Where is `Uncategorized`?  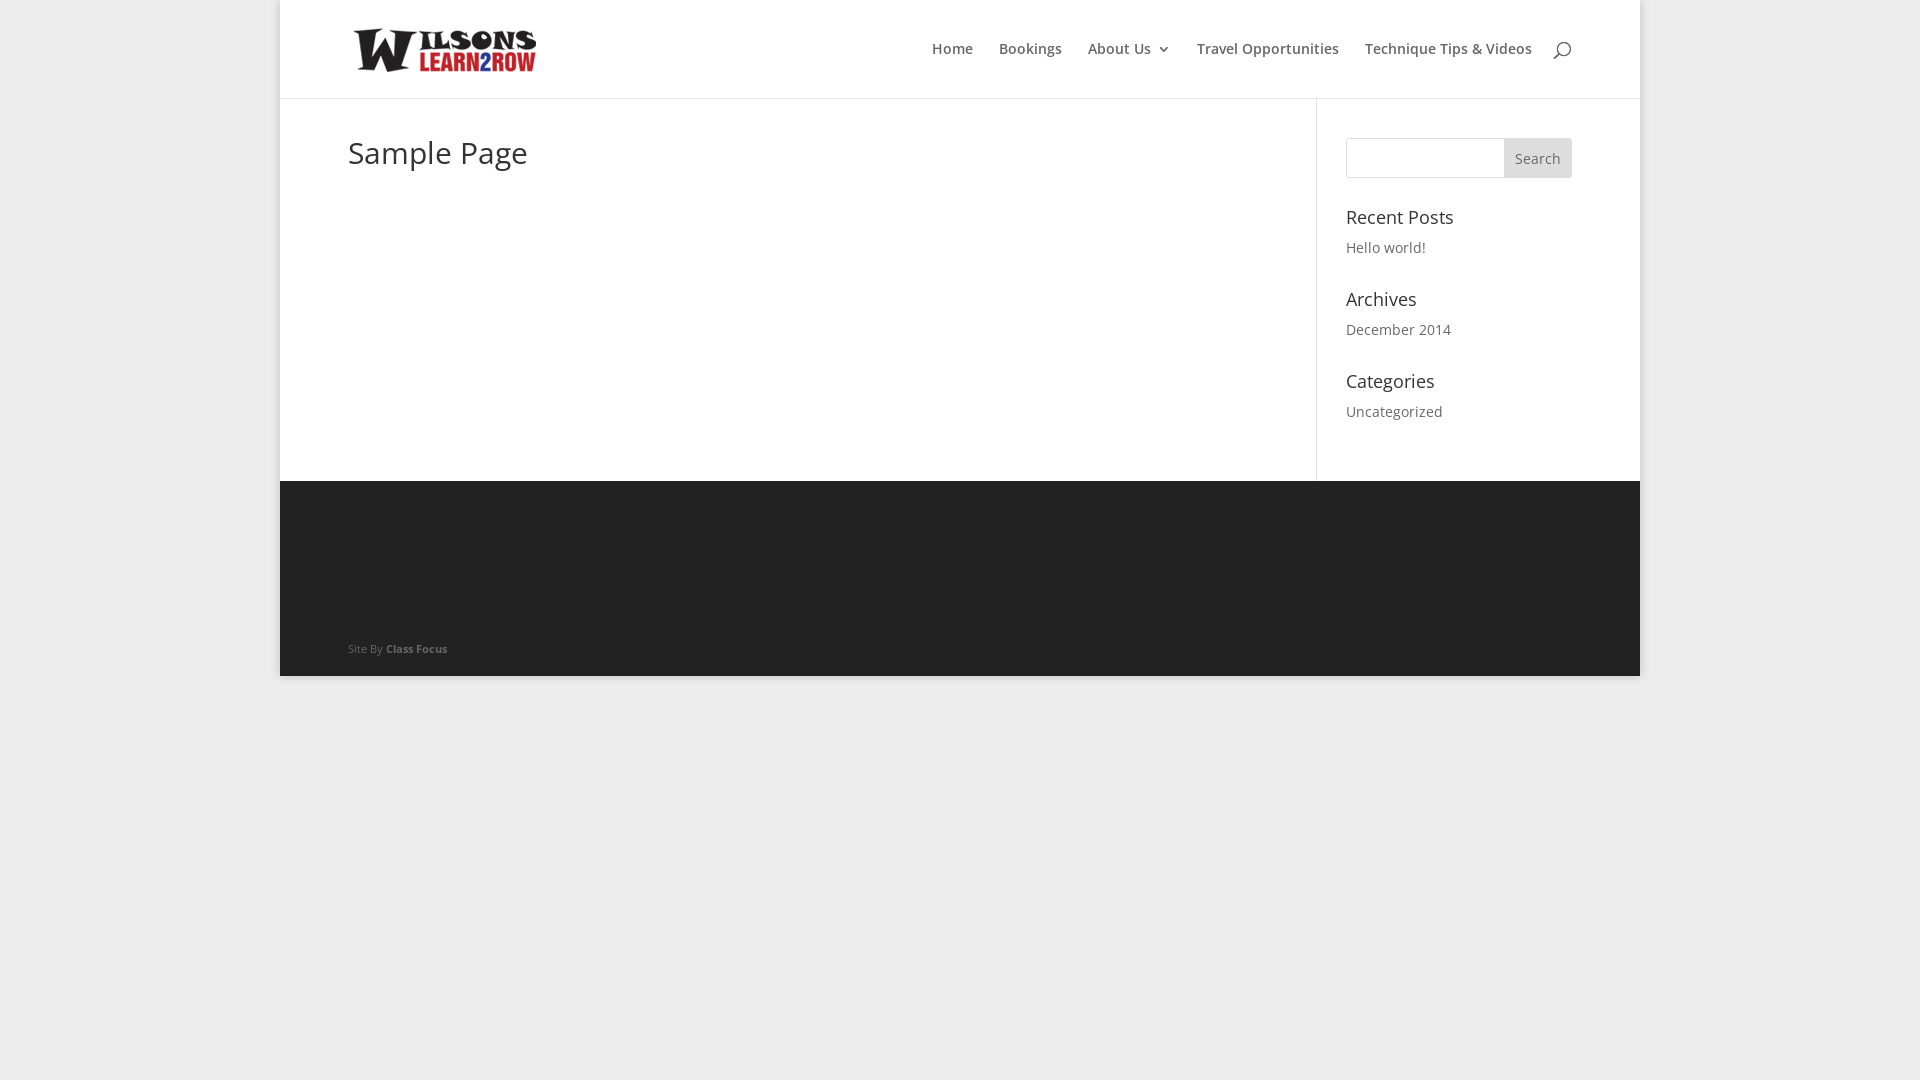
Uncategorized is located at coordinates (1394, 412).